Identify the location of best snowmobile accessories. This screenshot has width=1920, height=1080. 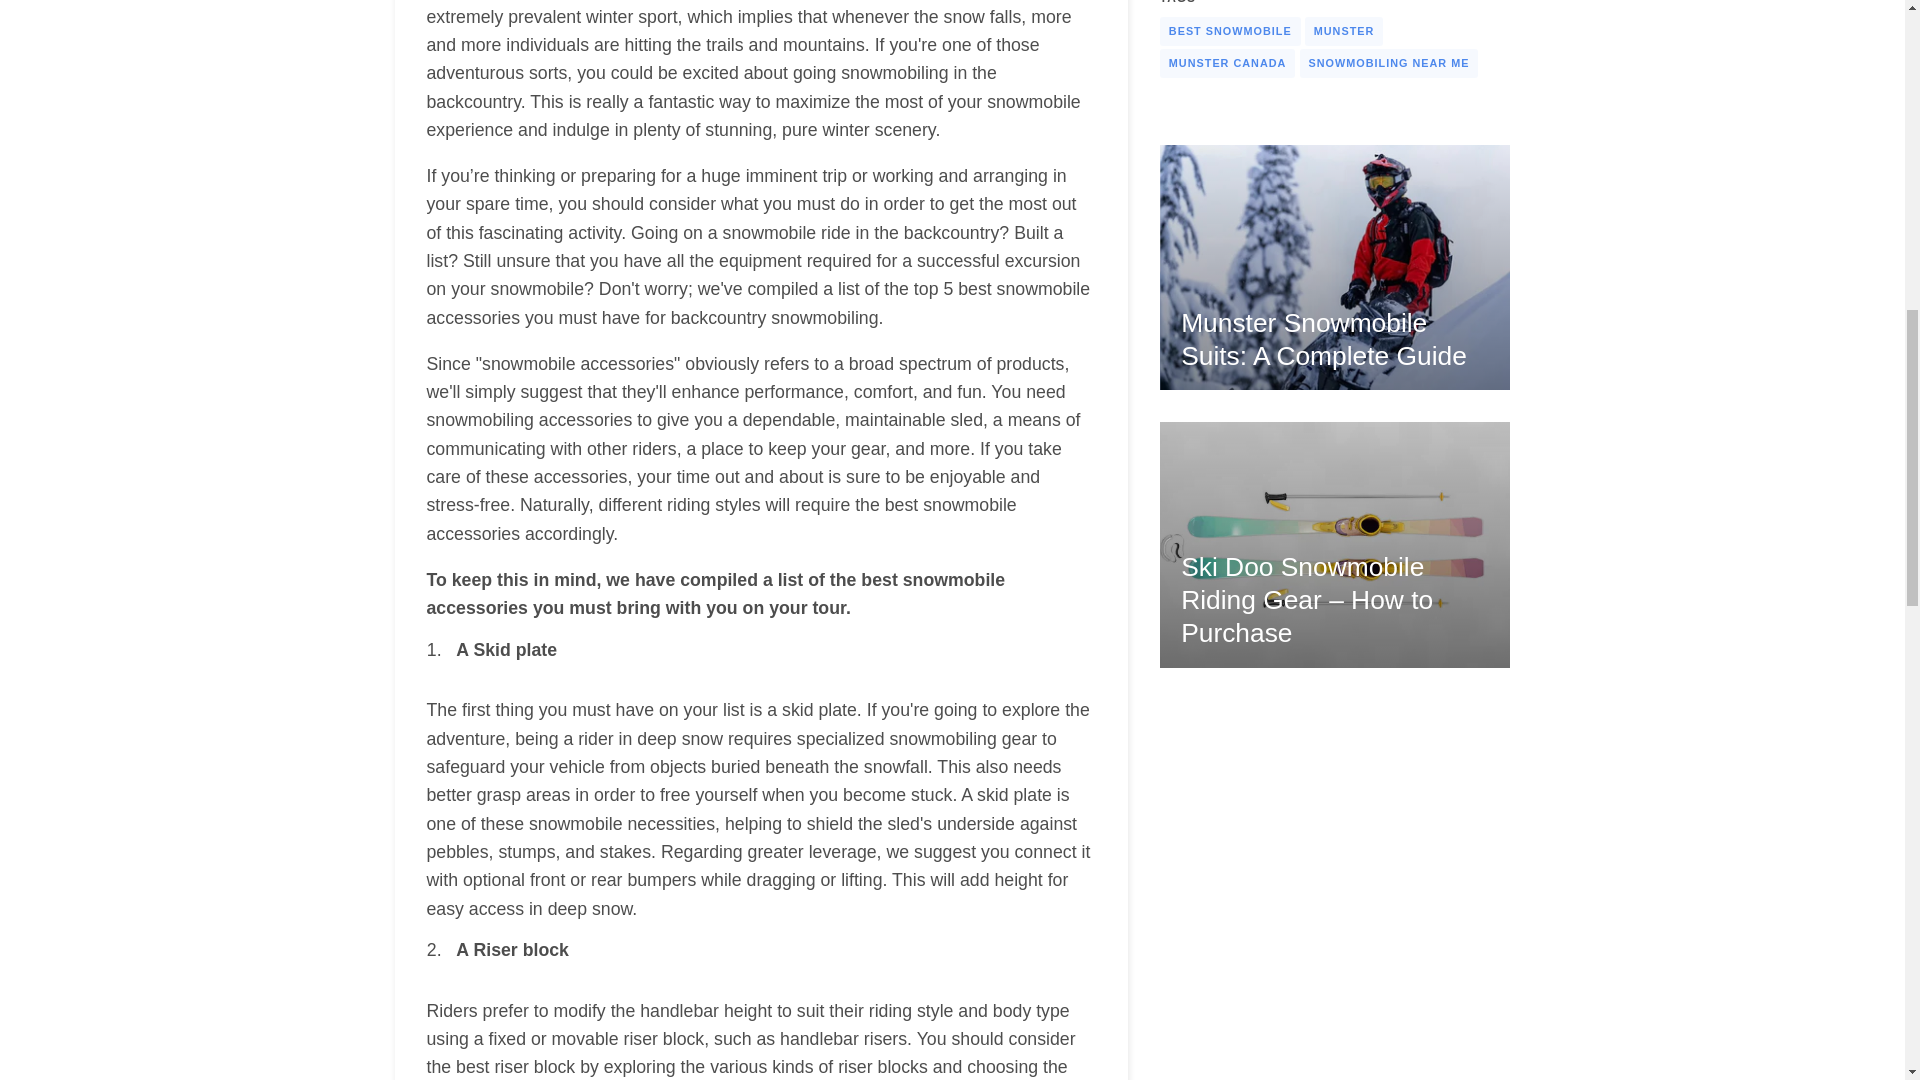
(720, 518).